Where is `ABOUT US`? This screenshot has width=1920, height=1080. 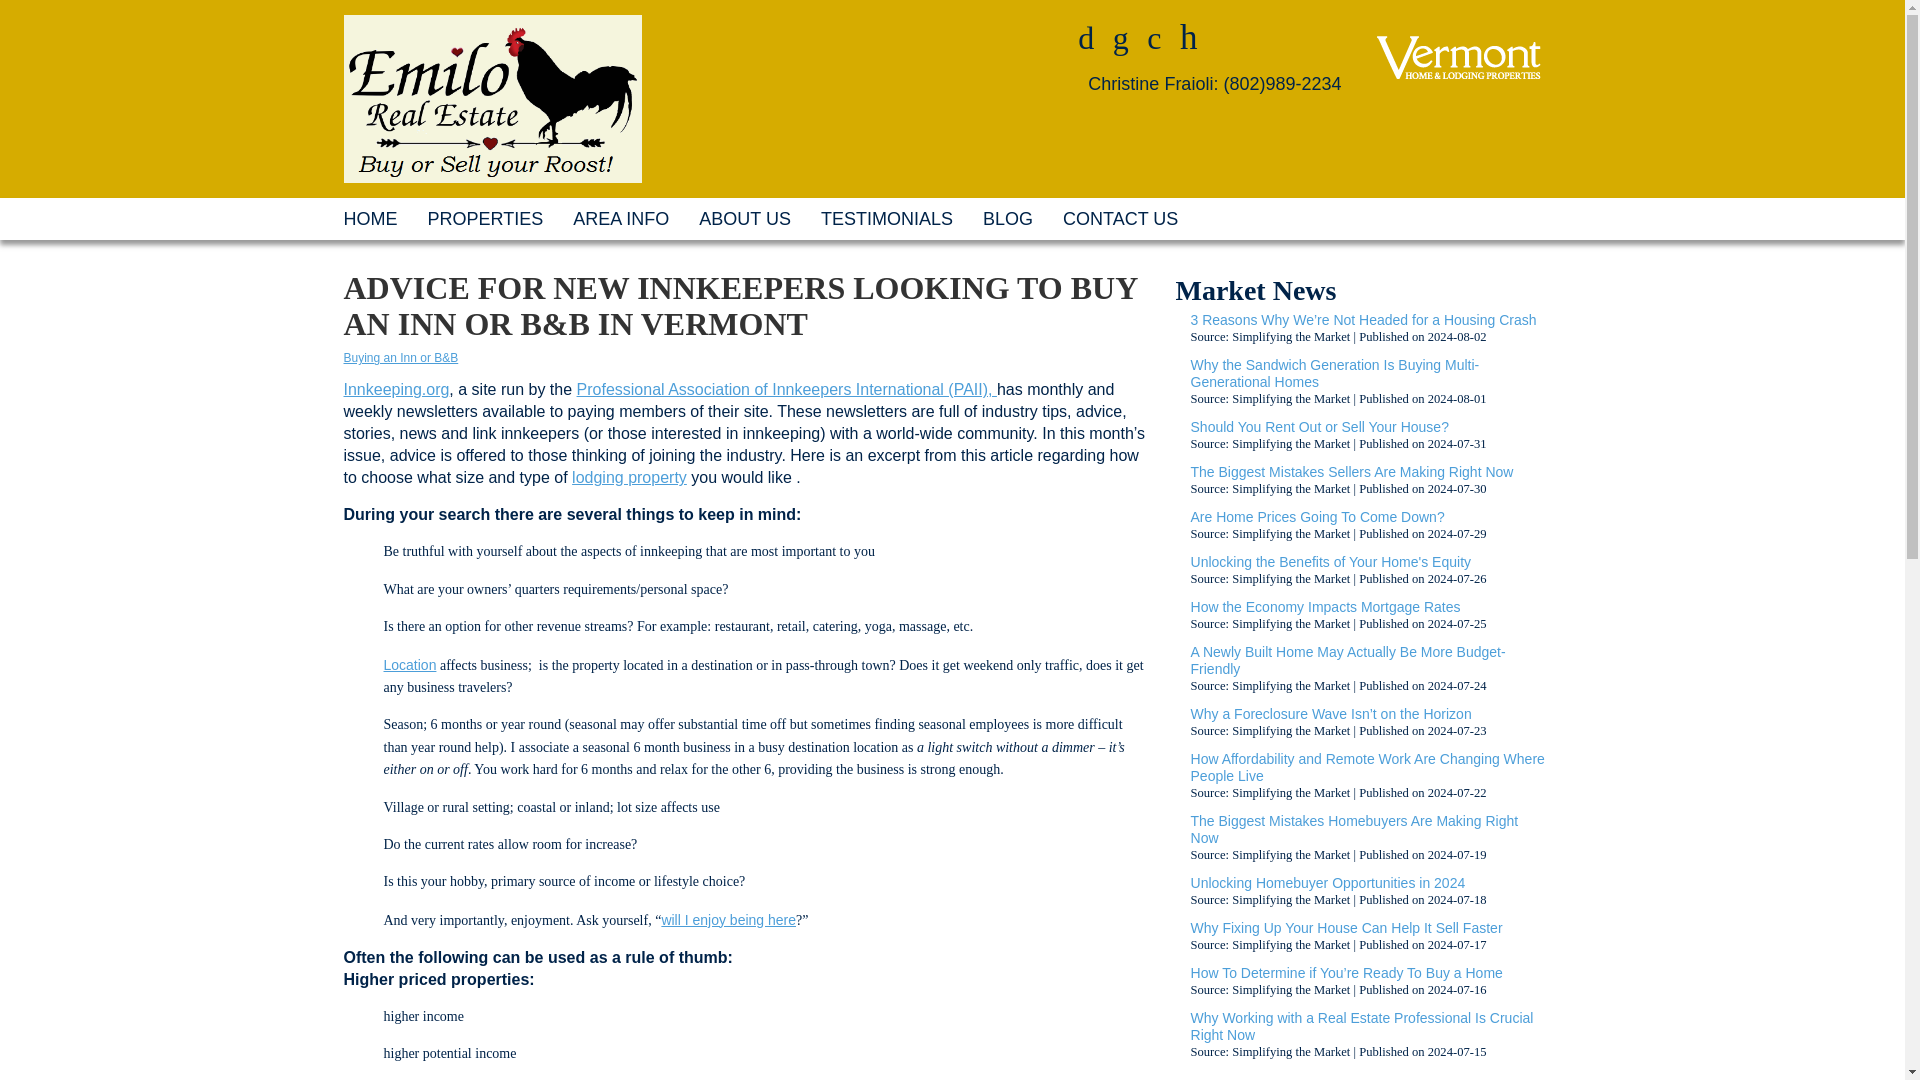 ABOUT US is located at coordinates (744, 218).